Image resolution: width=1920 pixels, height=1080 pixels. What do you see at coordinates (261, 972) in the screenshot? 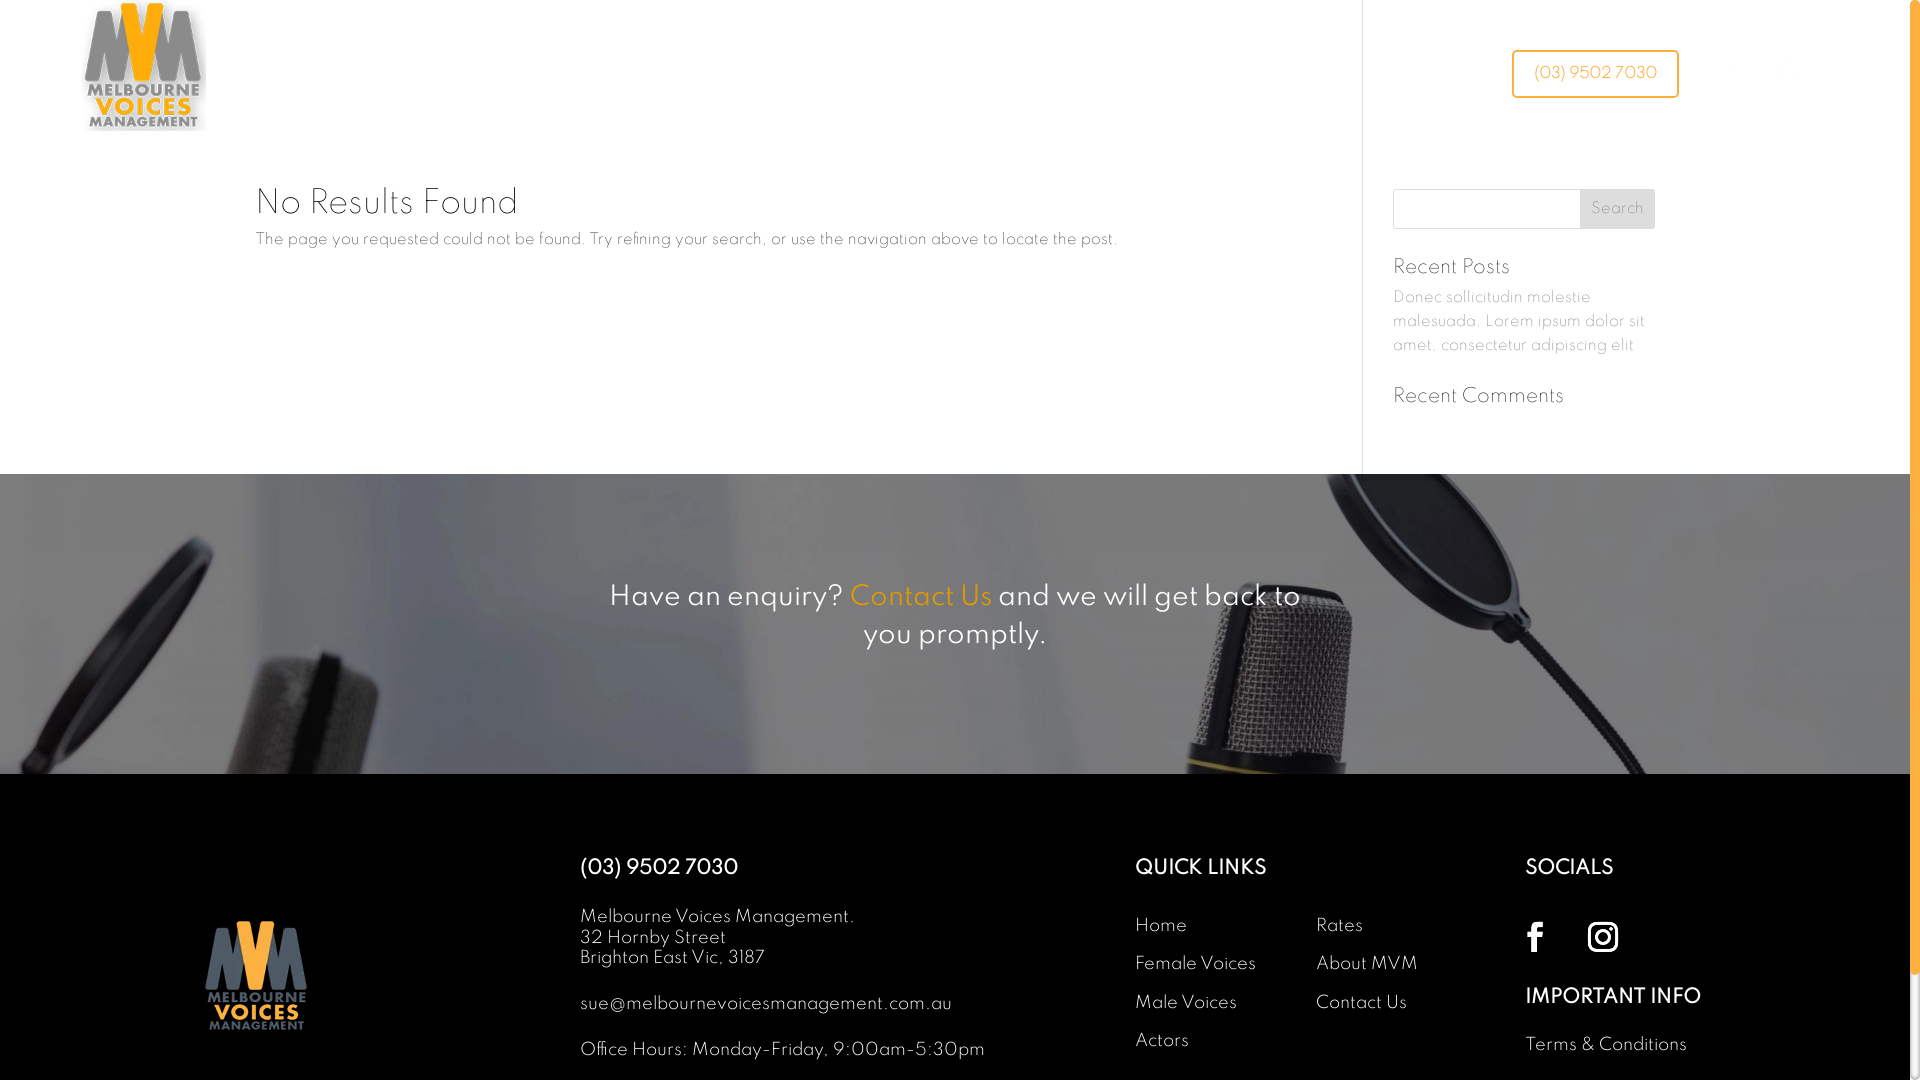
I see `mvmlogoFooter` at bounding box center [261, 972].